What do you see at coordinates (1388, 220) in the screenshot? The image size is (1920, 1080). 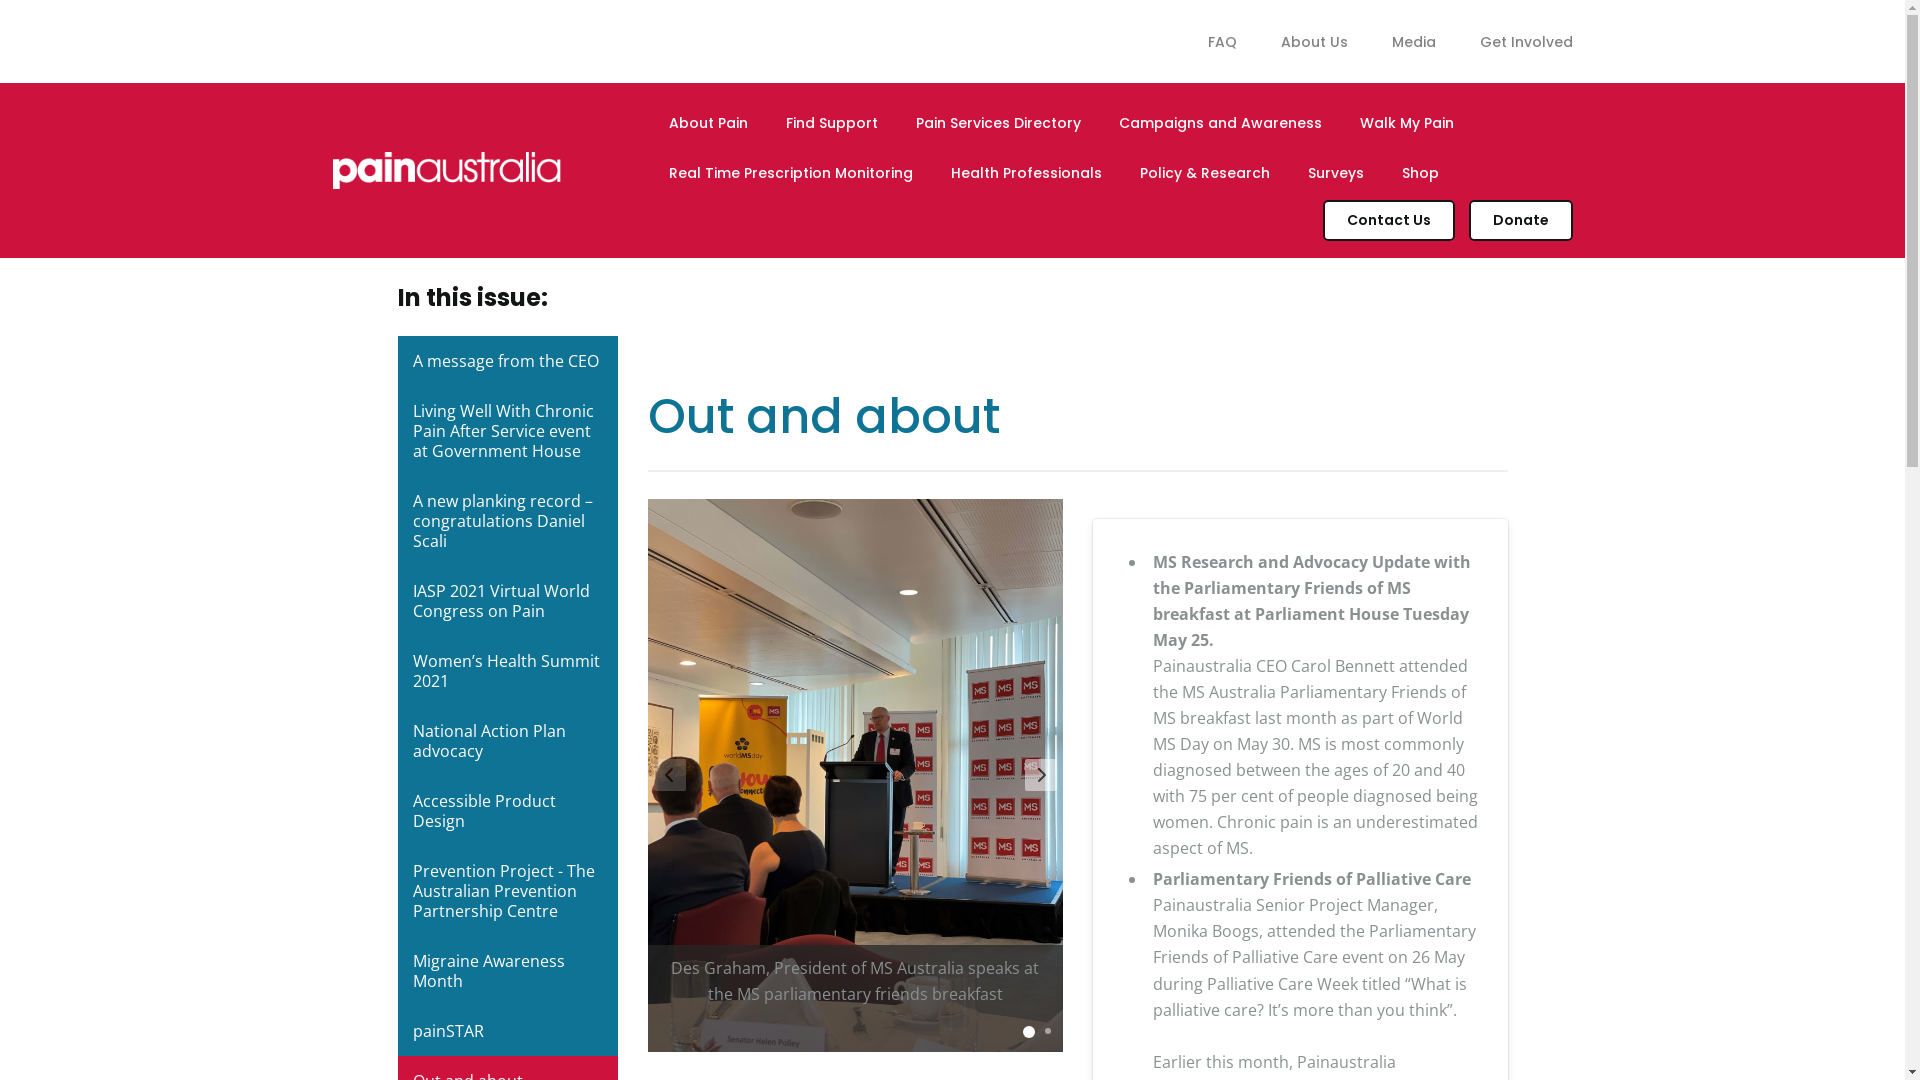 I see `Contact Us` at bounding box center [1388, 220].